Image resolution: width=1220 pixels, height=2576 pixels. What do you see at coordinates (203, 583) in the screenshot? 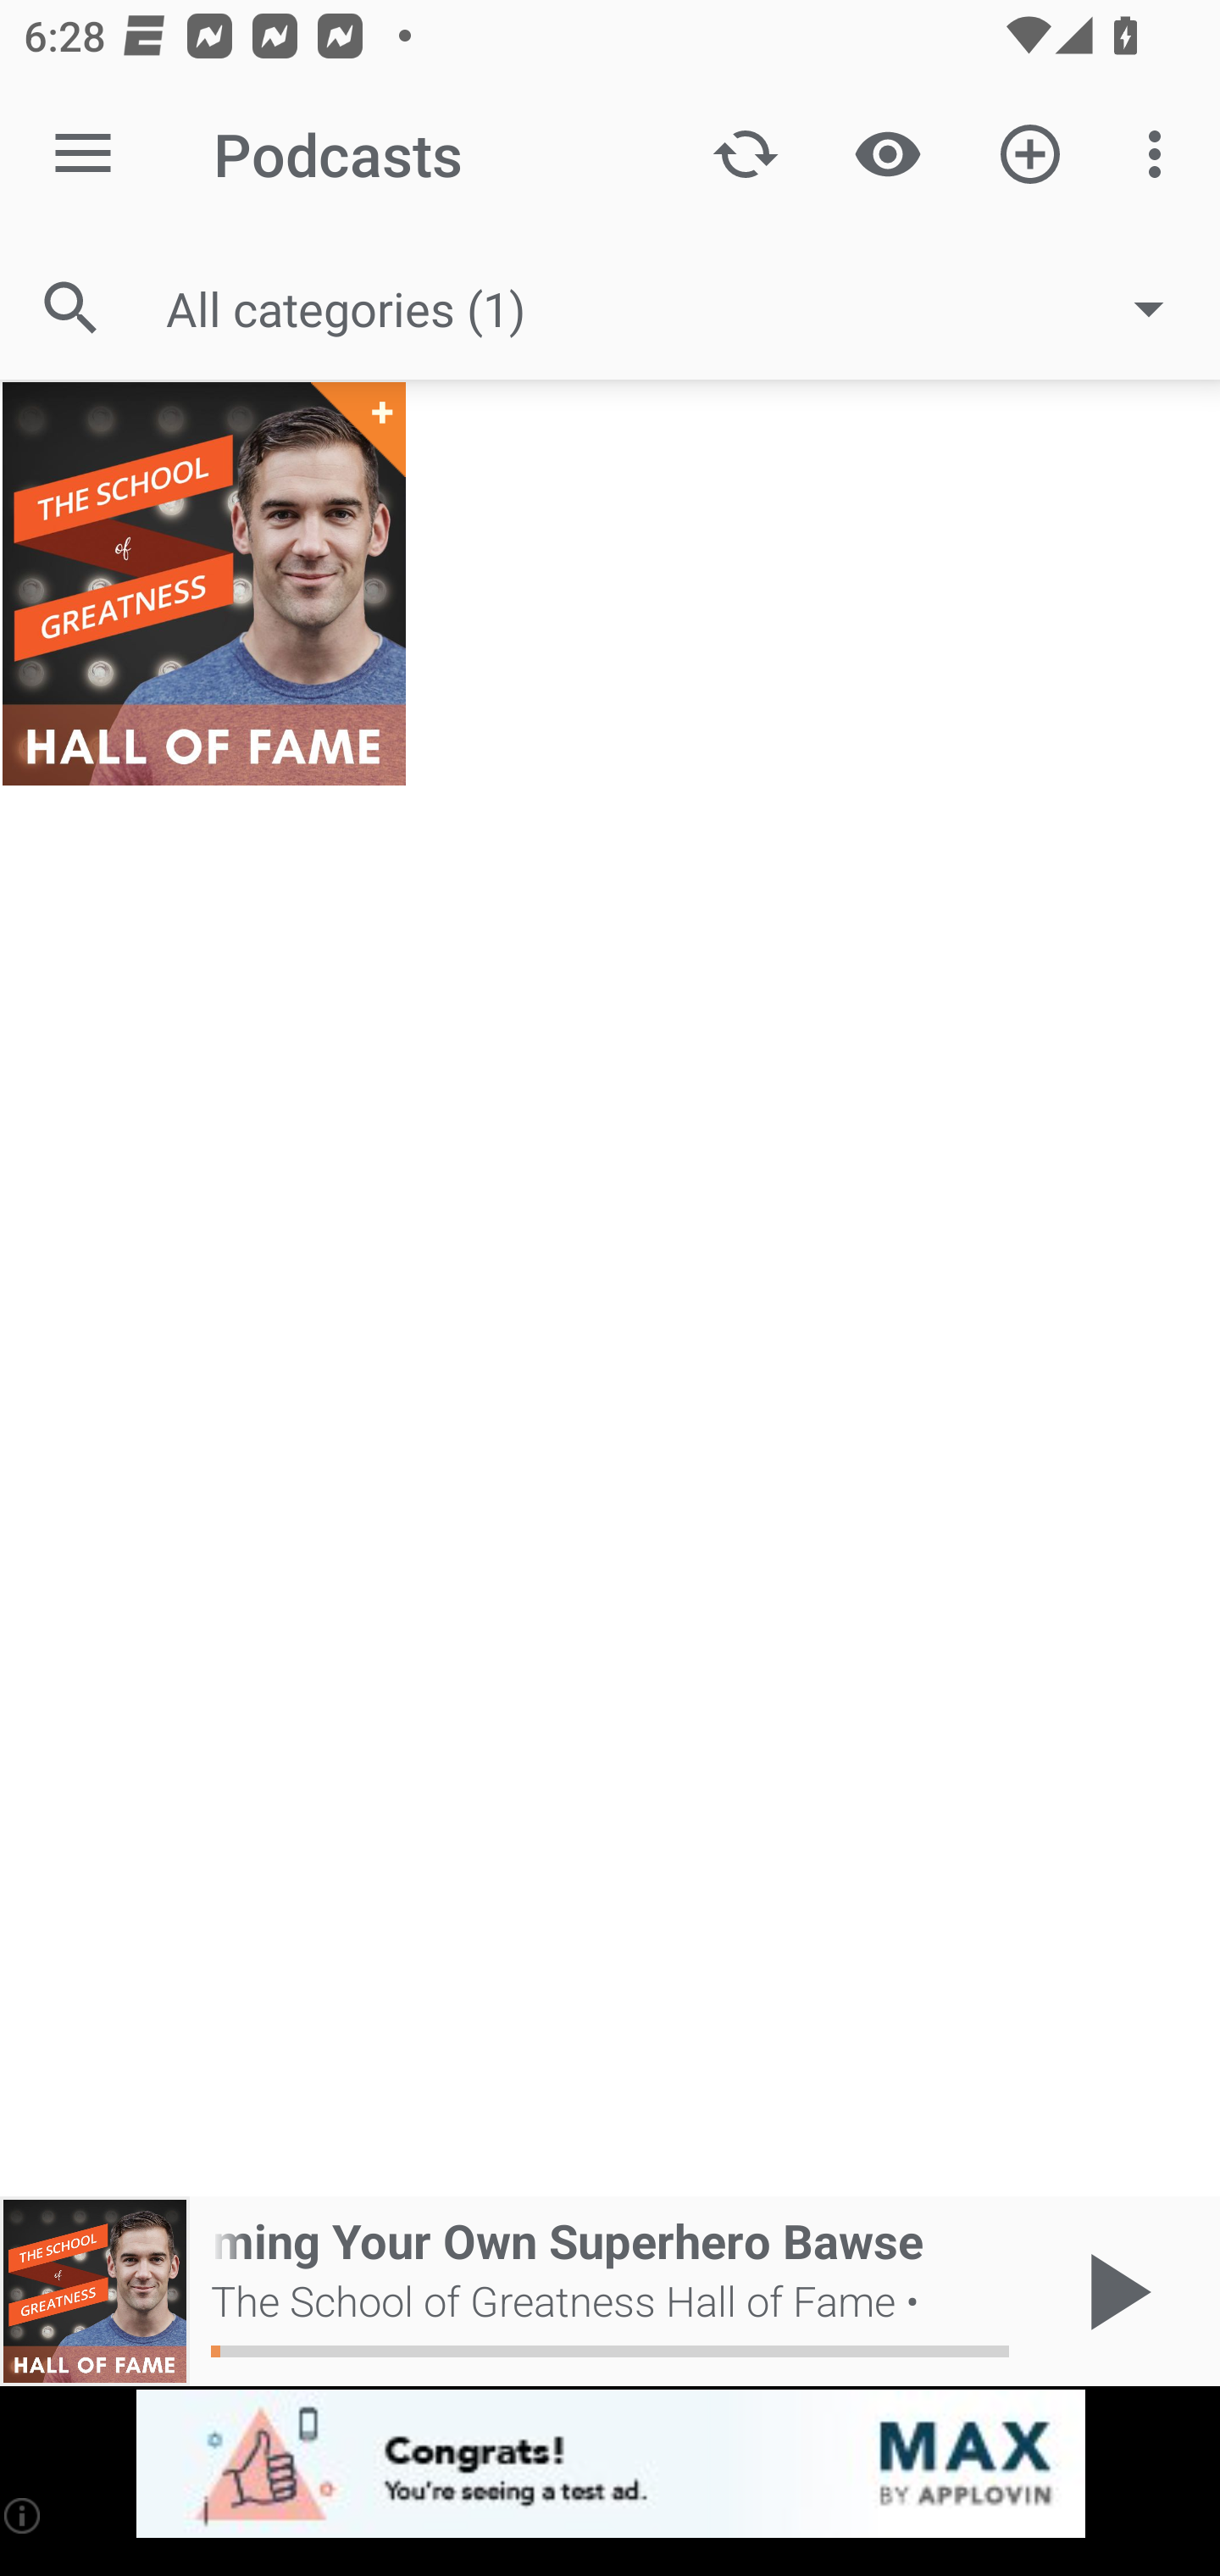
I see `The School of Greatness Hall of Fame +` at bounding box center [203, 583].